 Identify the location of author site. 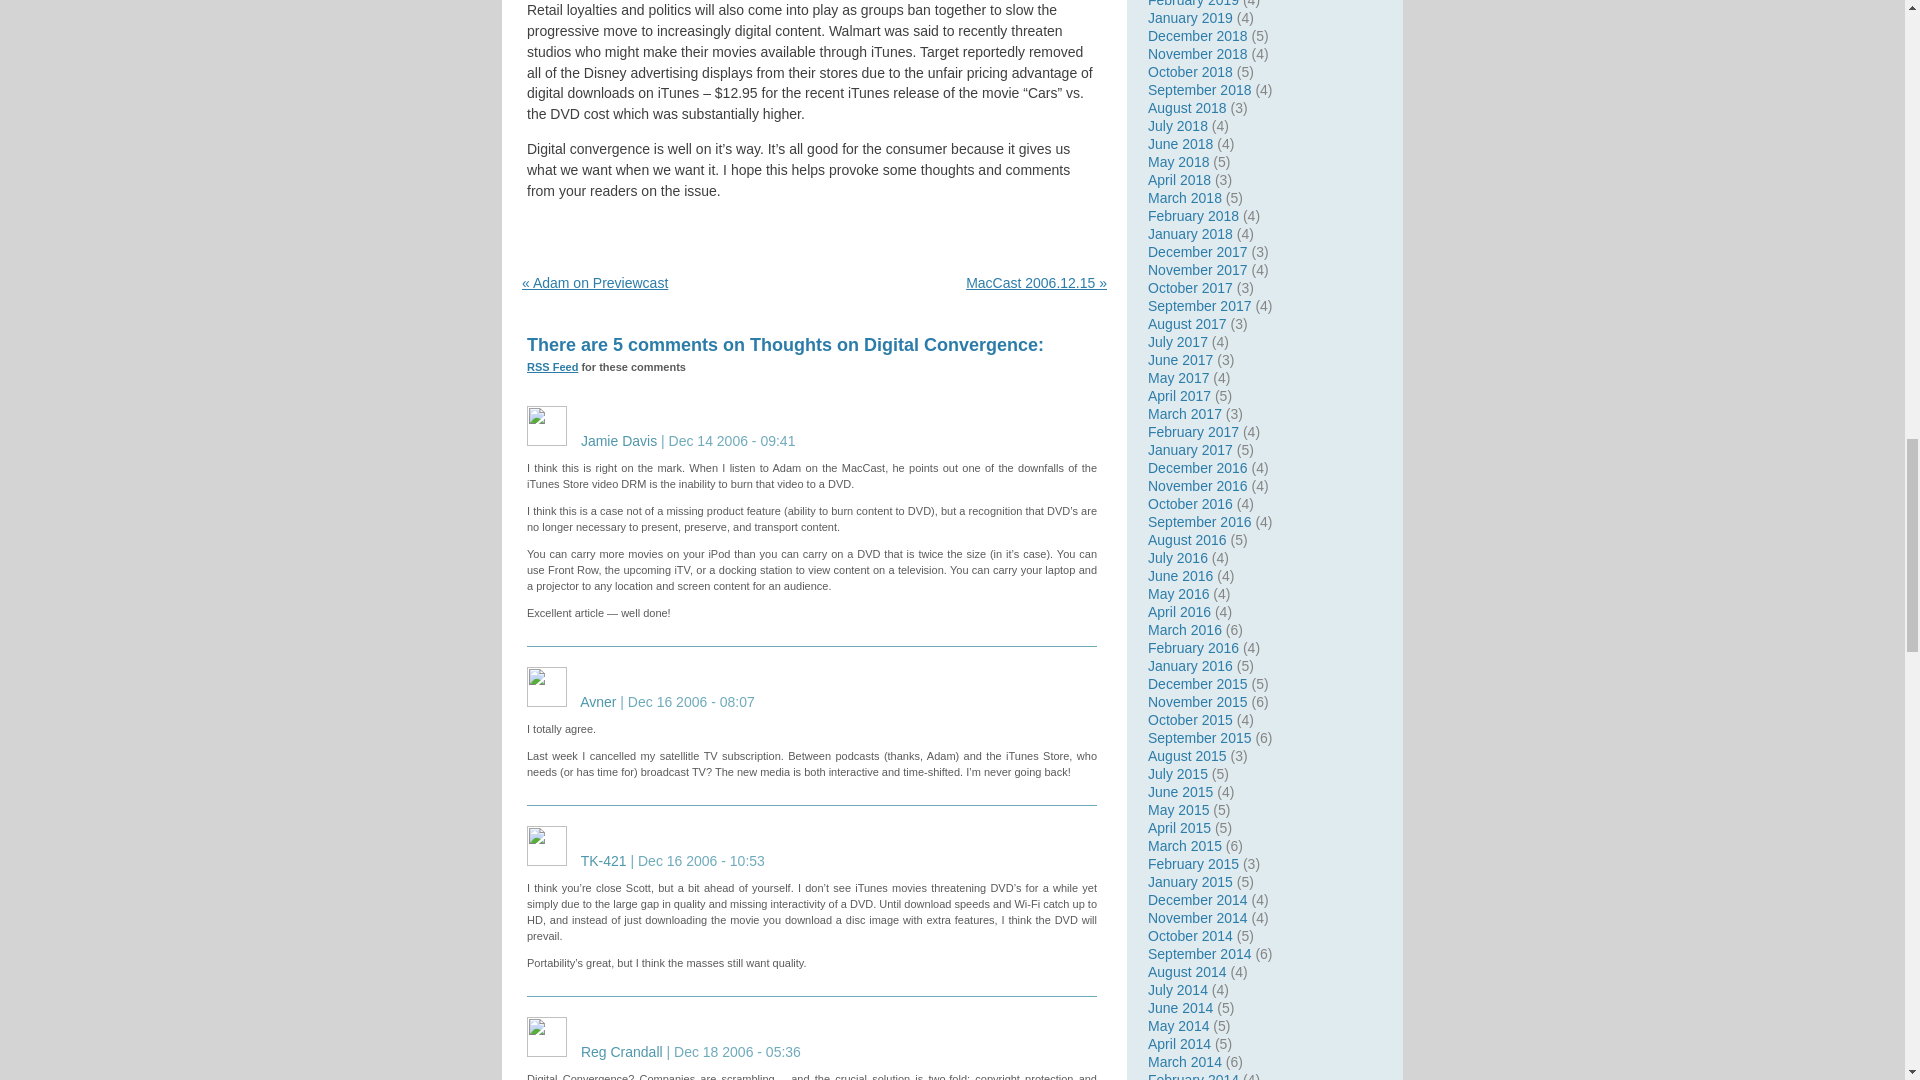
(598, 702).